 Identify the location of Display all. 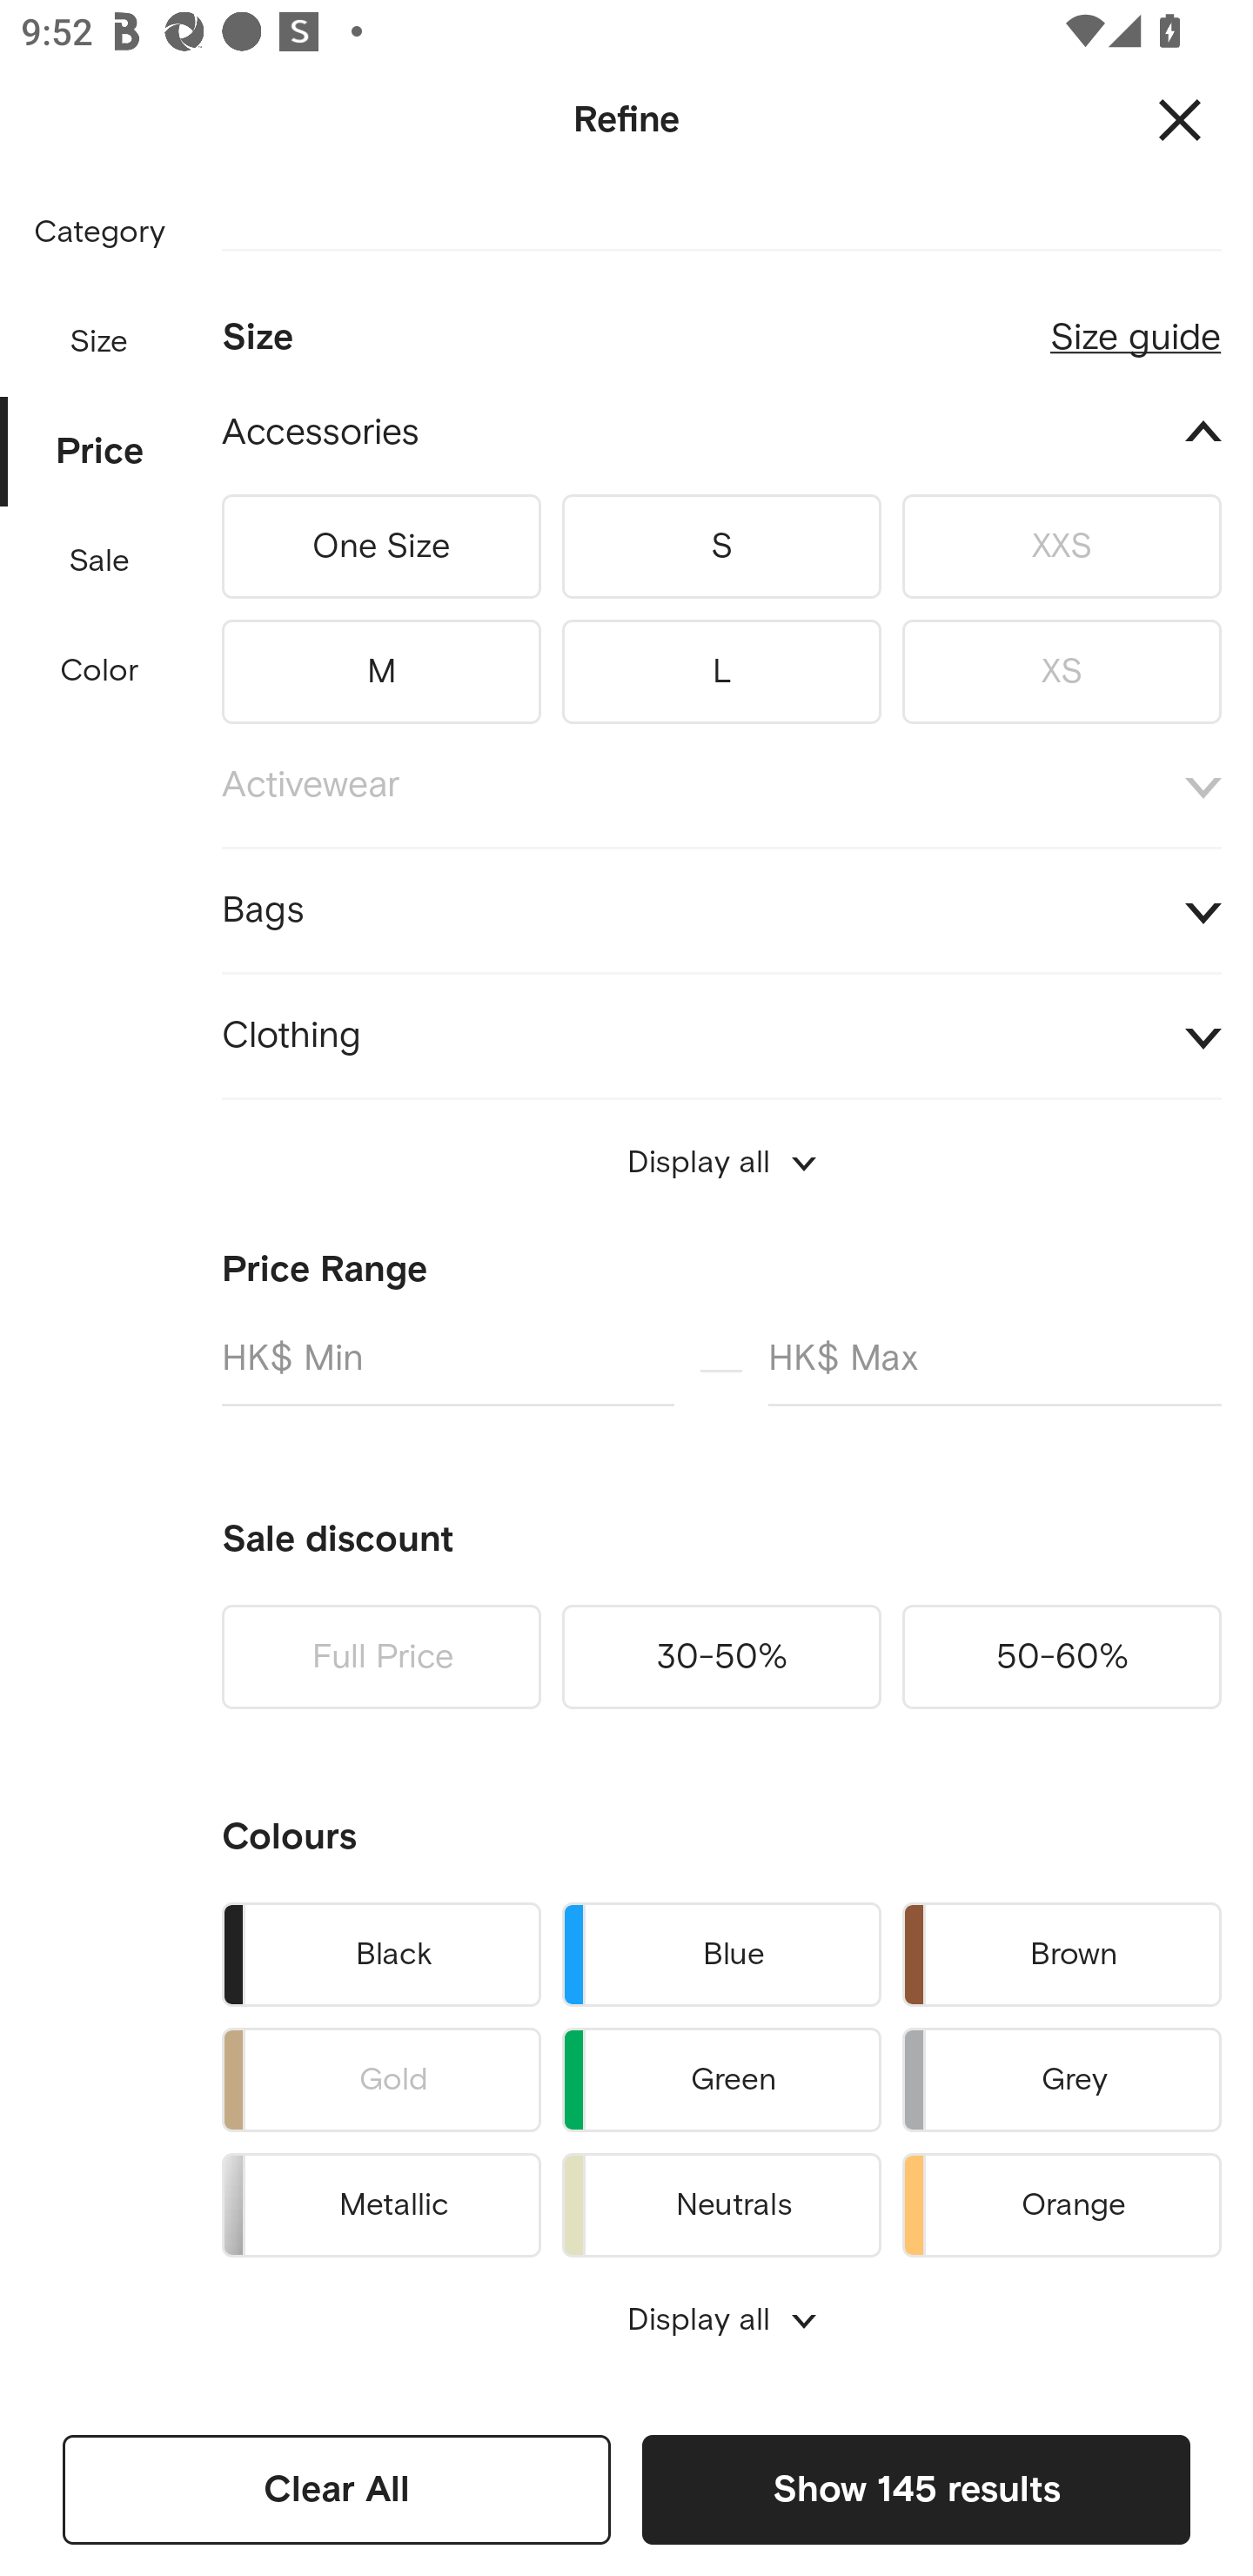
(721, 1163).